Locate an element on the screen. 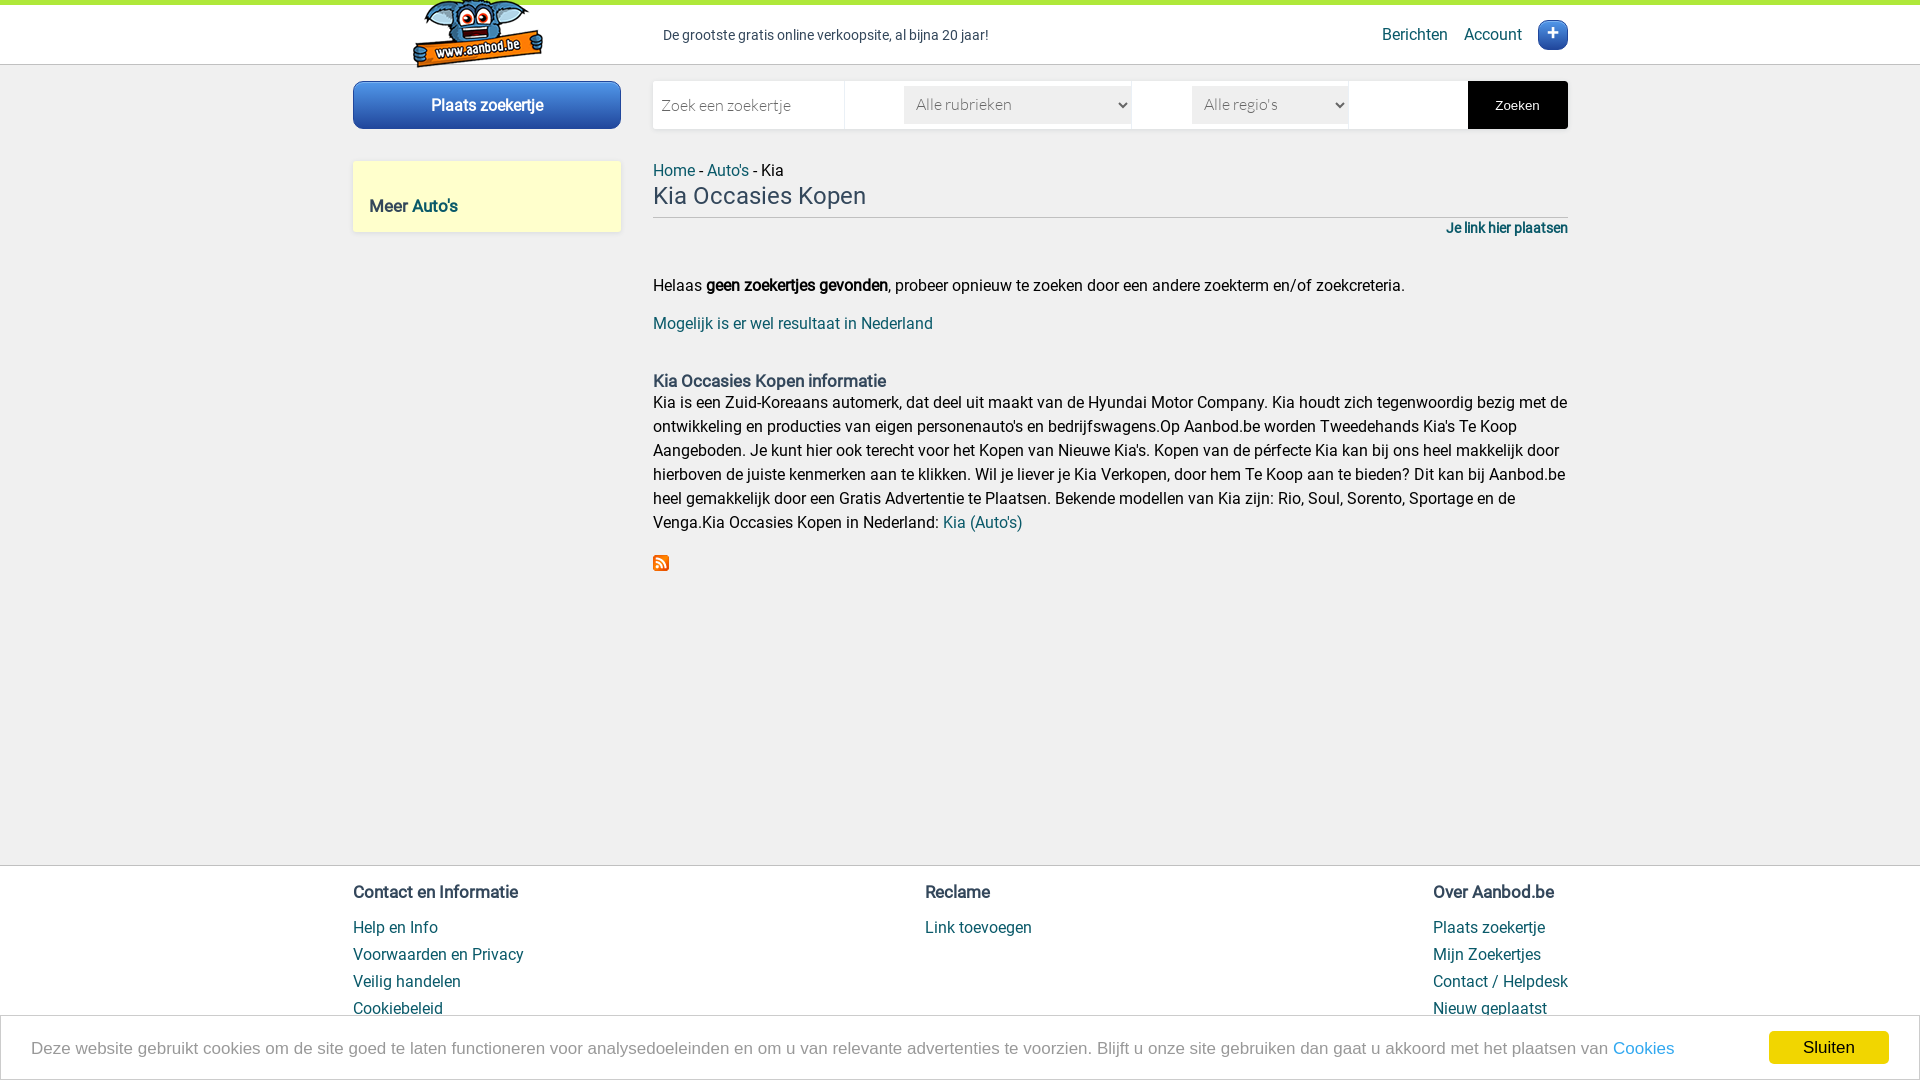 The width and height of the screenshot is (1920, 1080). Berichten is located at coordinates (1415, 34).